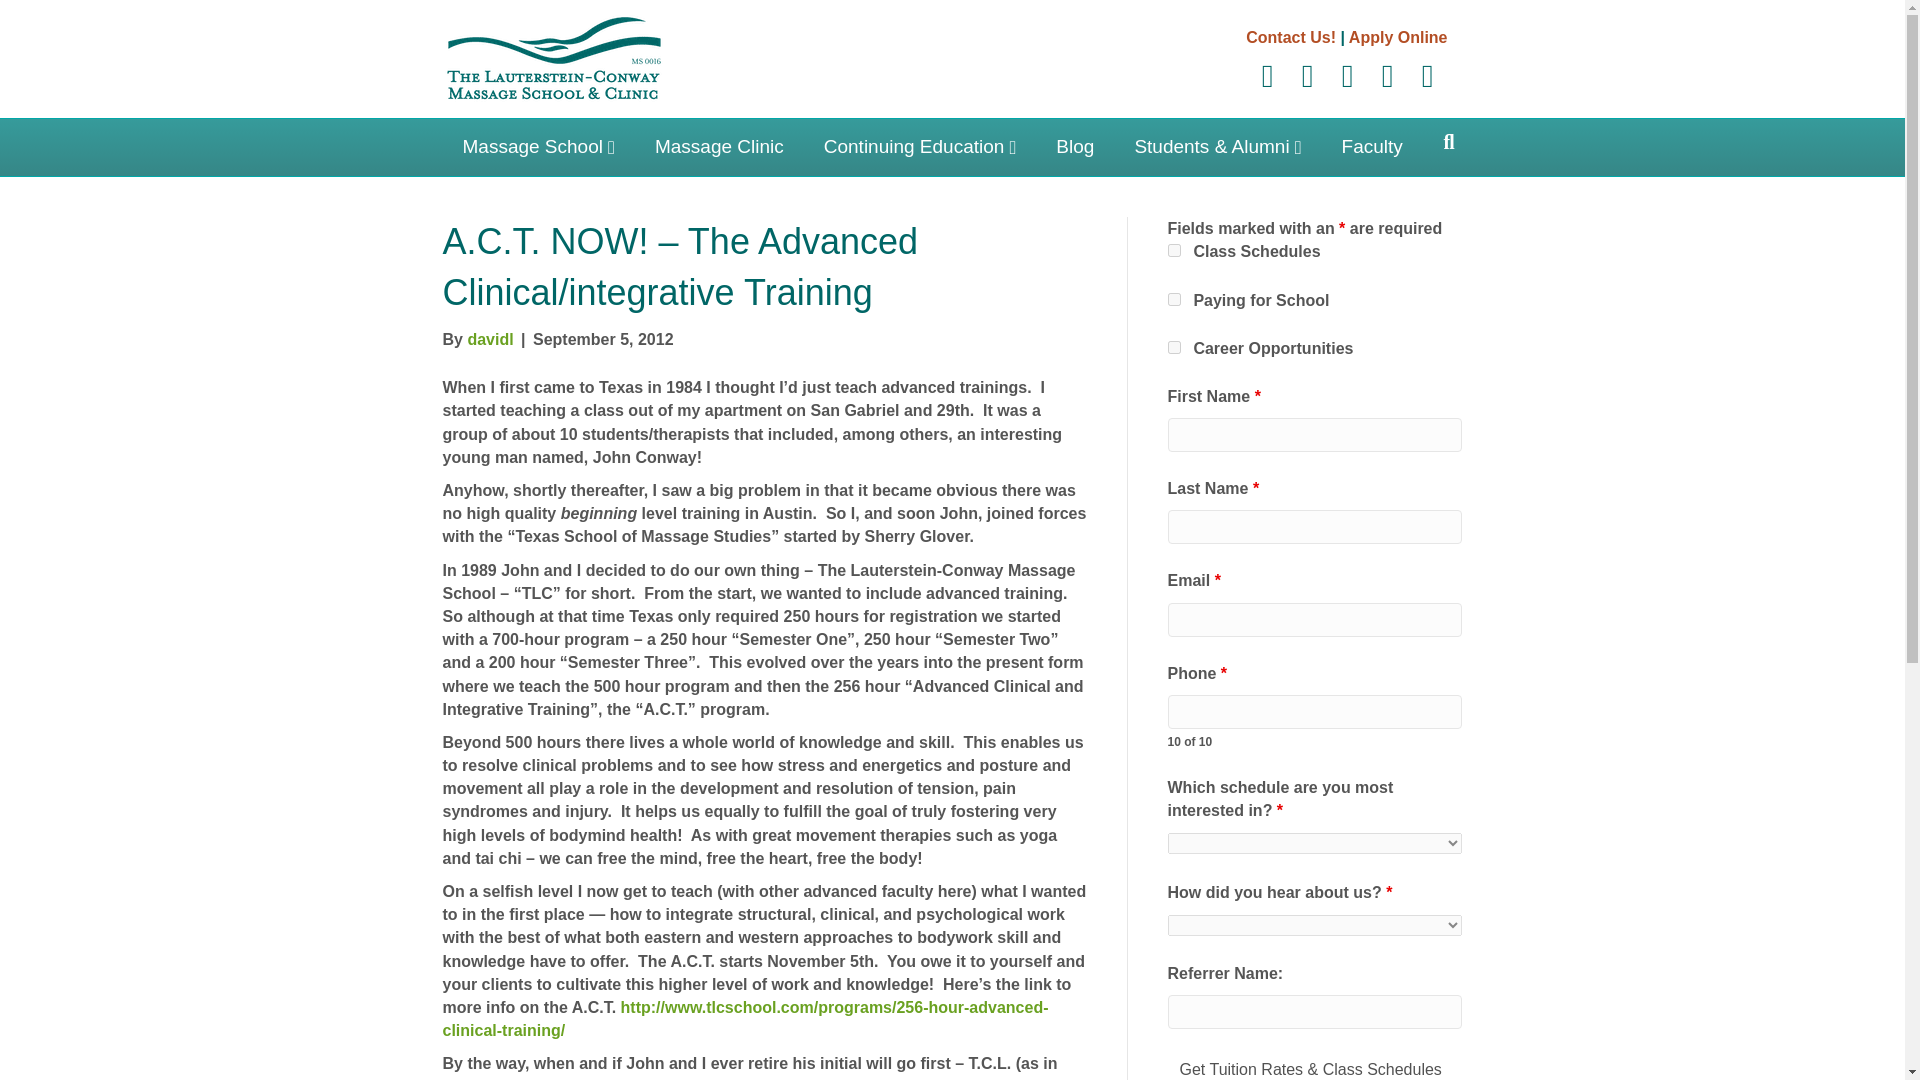 The height and width of the screenshot is (1080, 1920). I want to click on Blog, so click(1074, 147).